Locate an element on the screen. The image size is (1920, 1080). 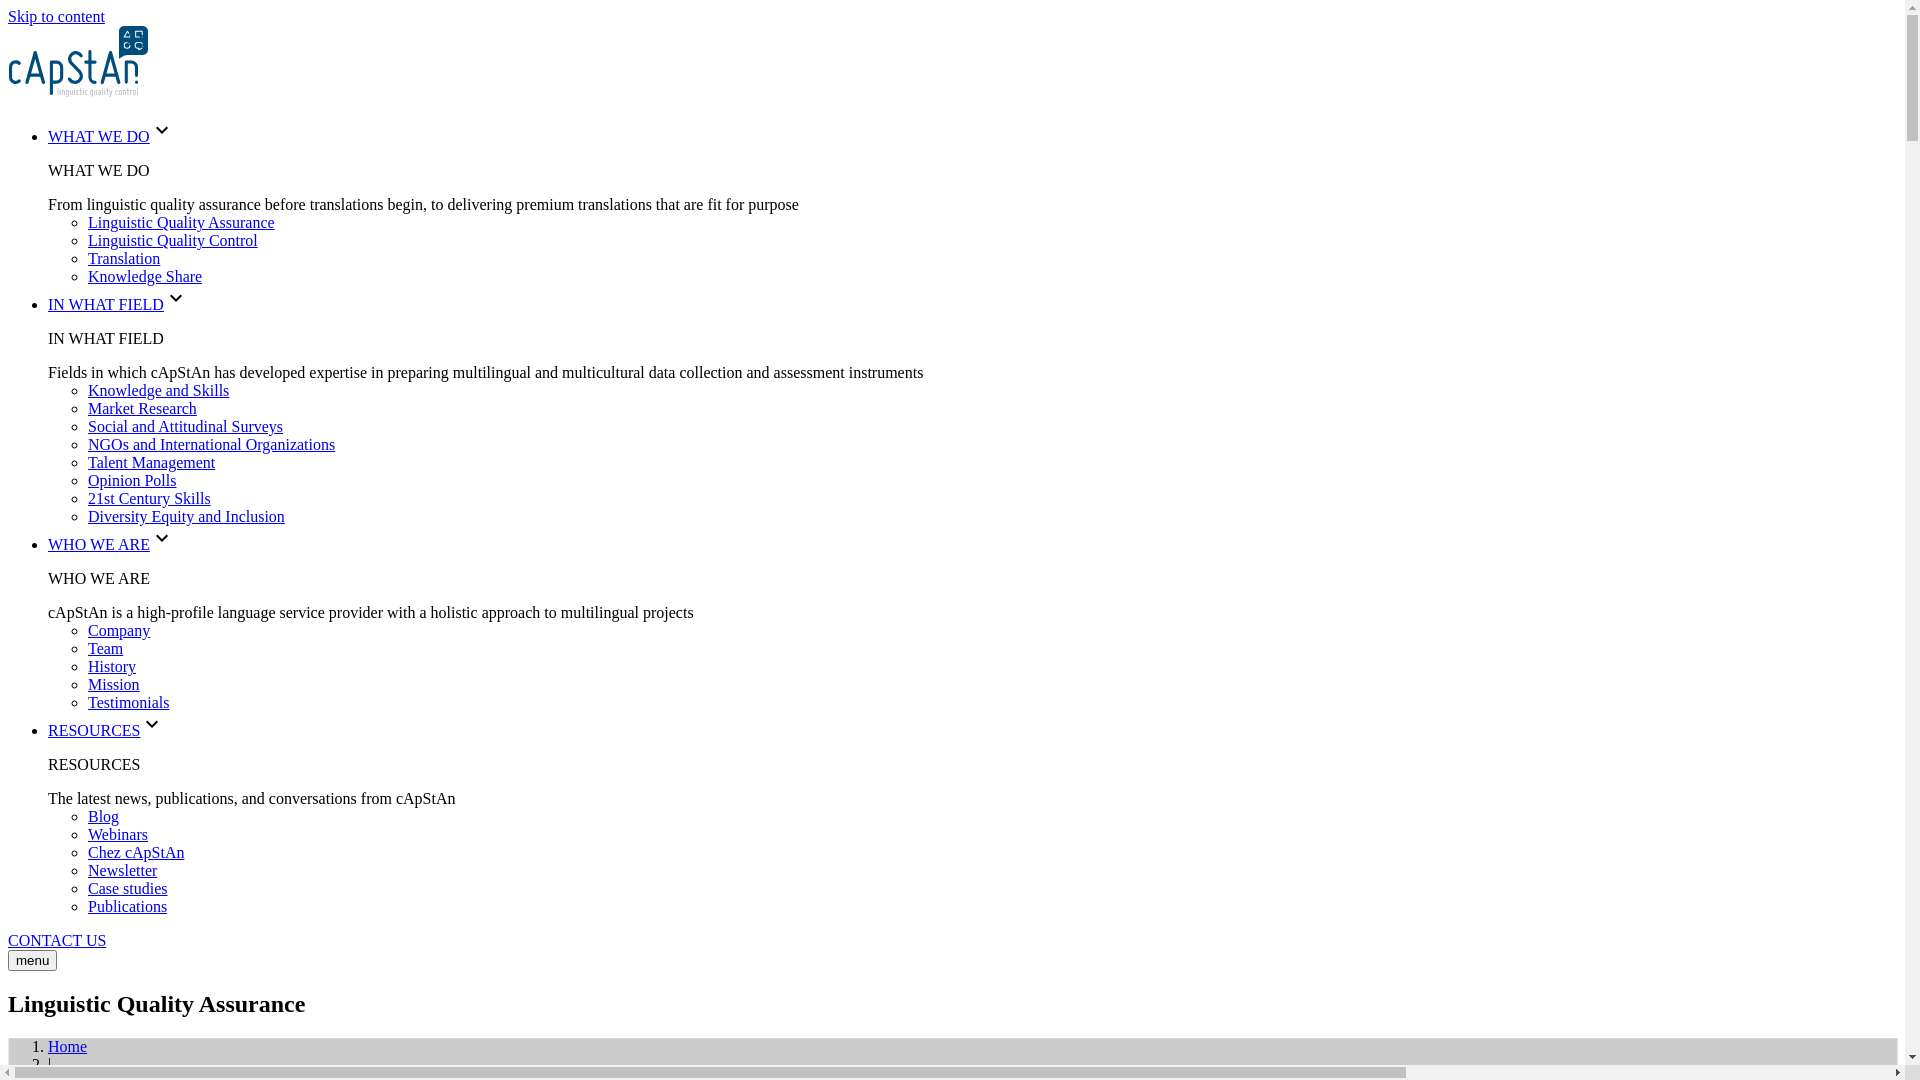
History is located at coordinates (112, 666).